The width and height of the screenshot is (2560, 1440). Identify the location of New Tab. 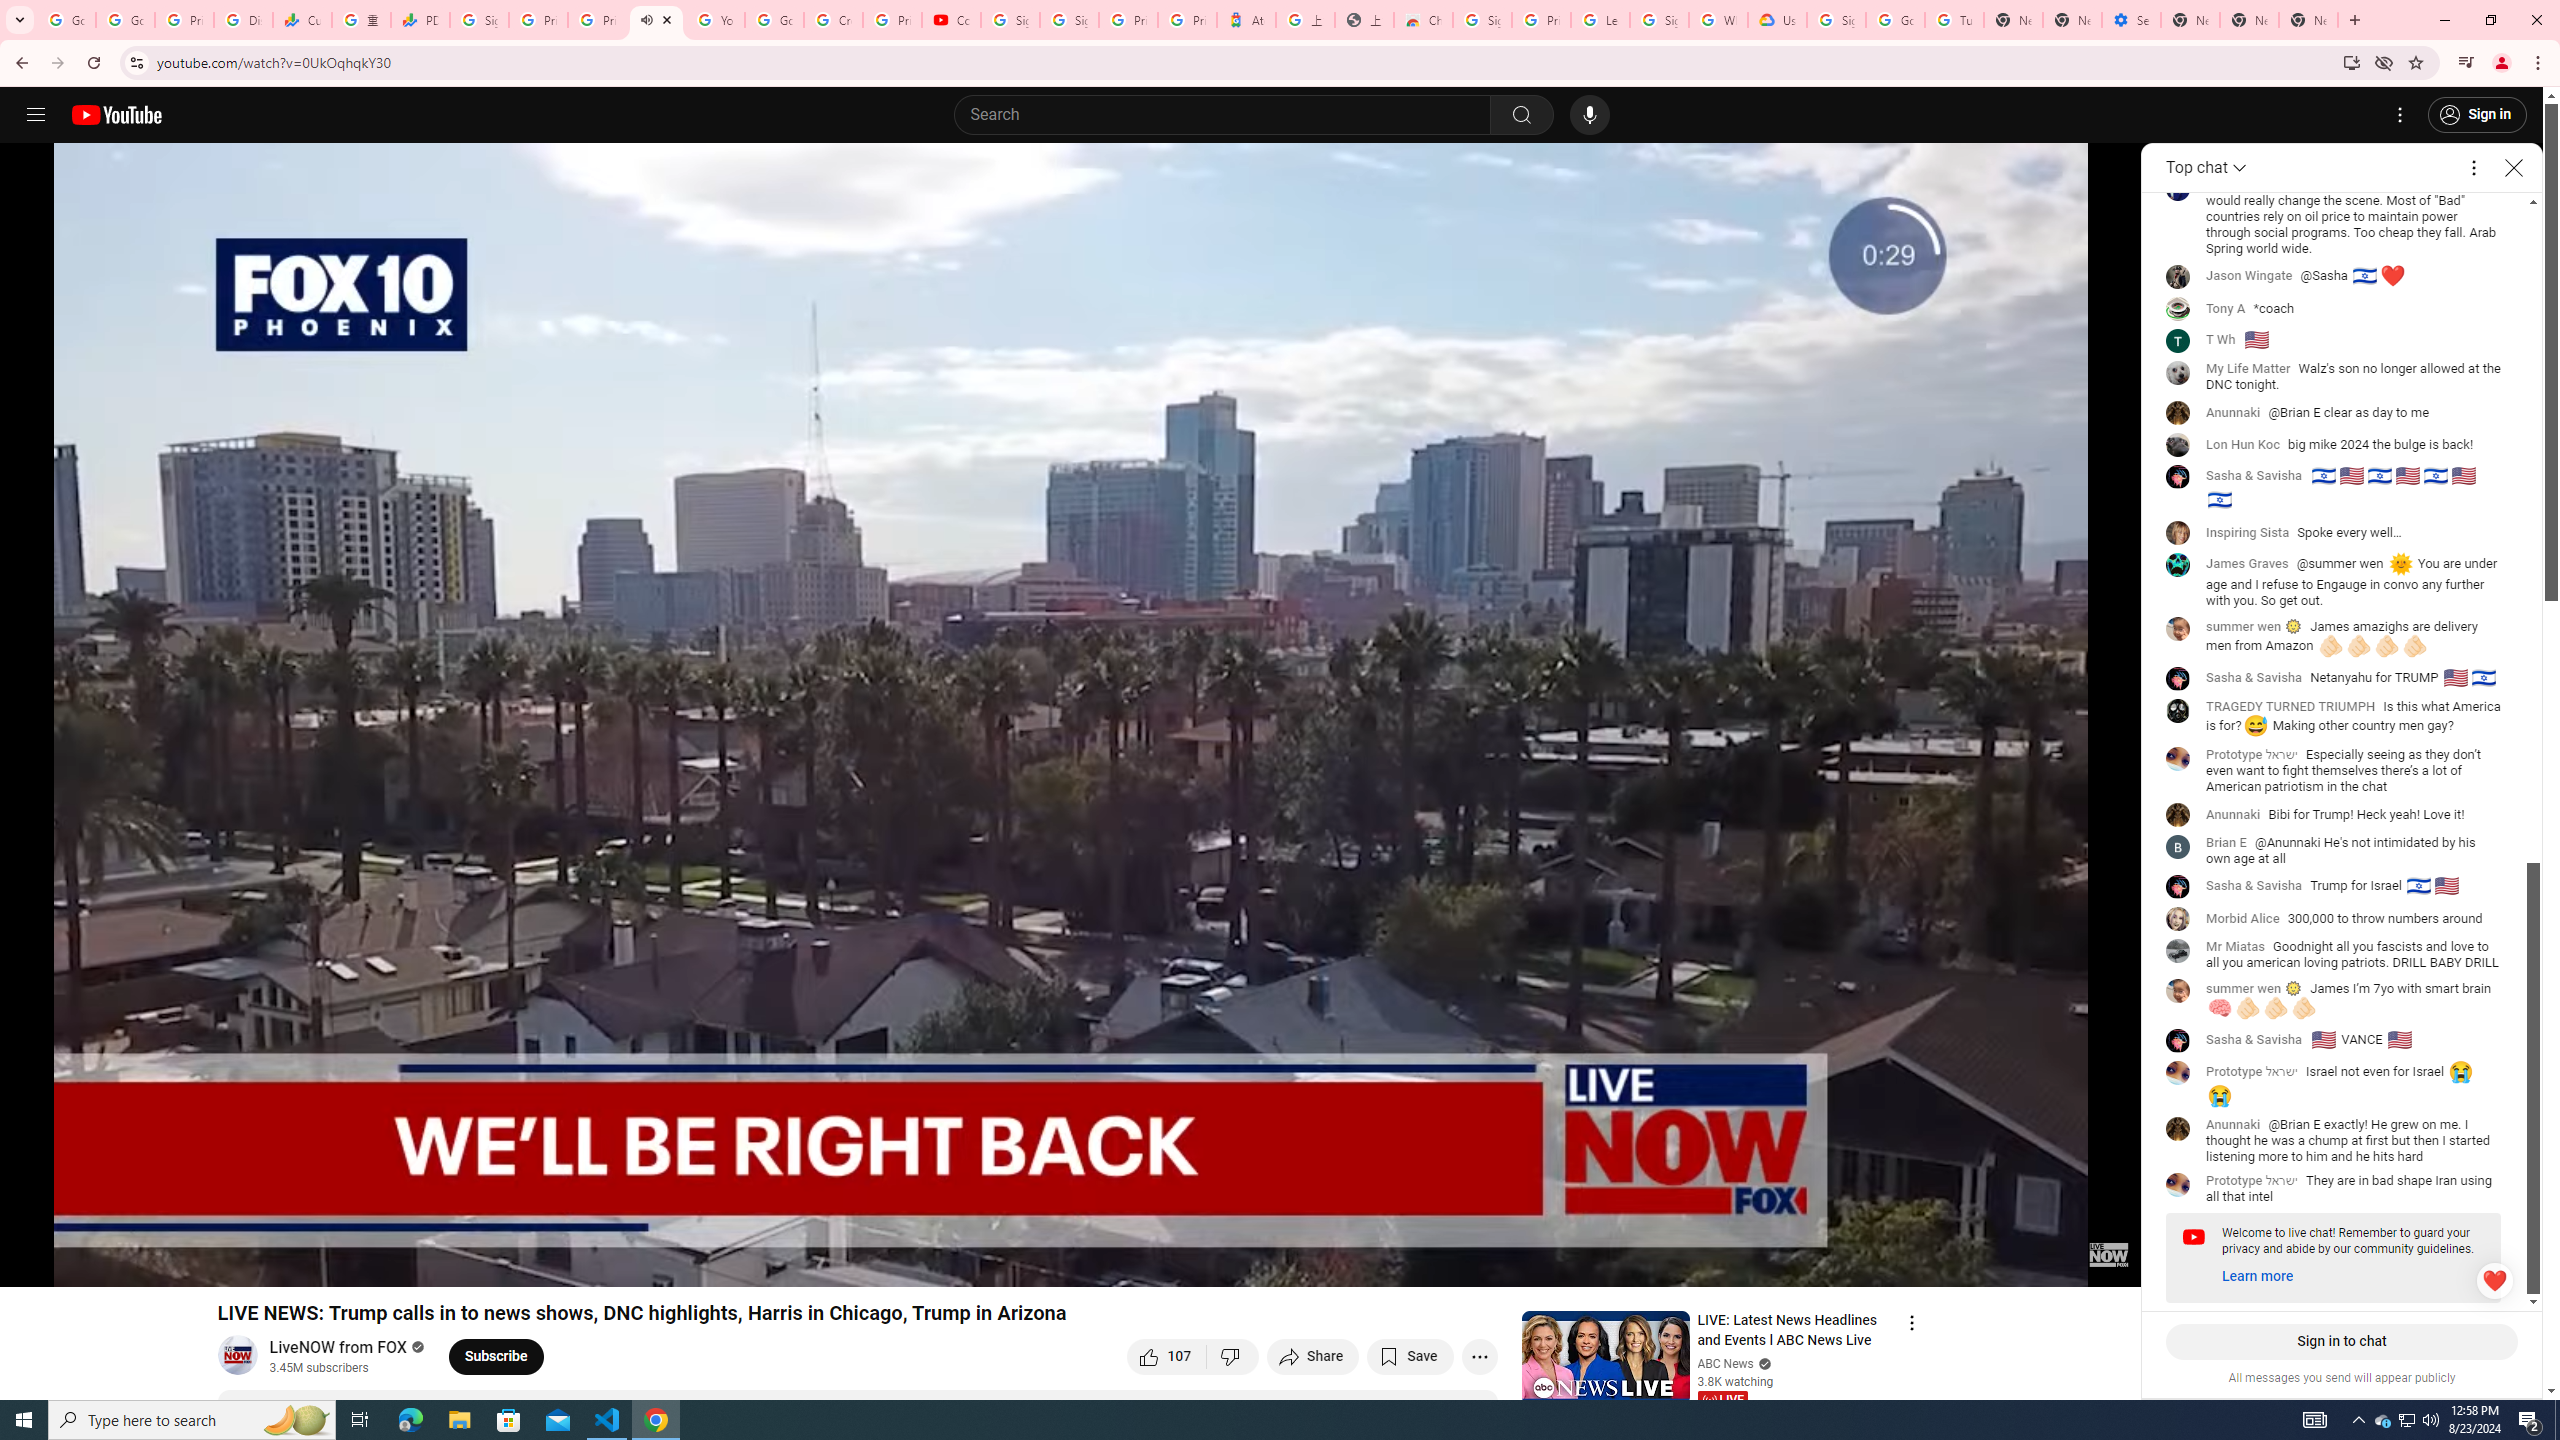
(2308, 20).